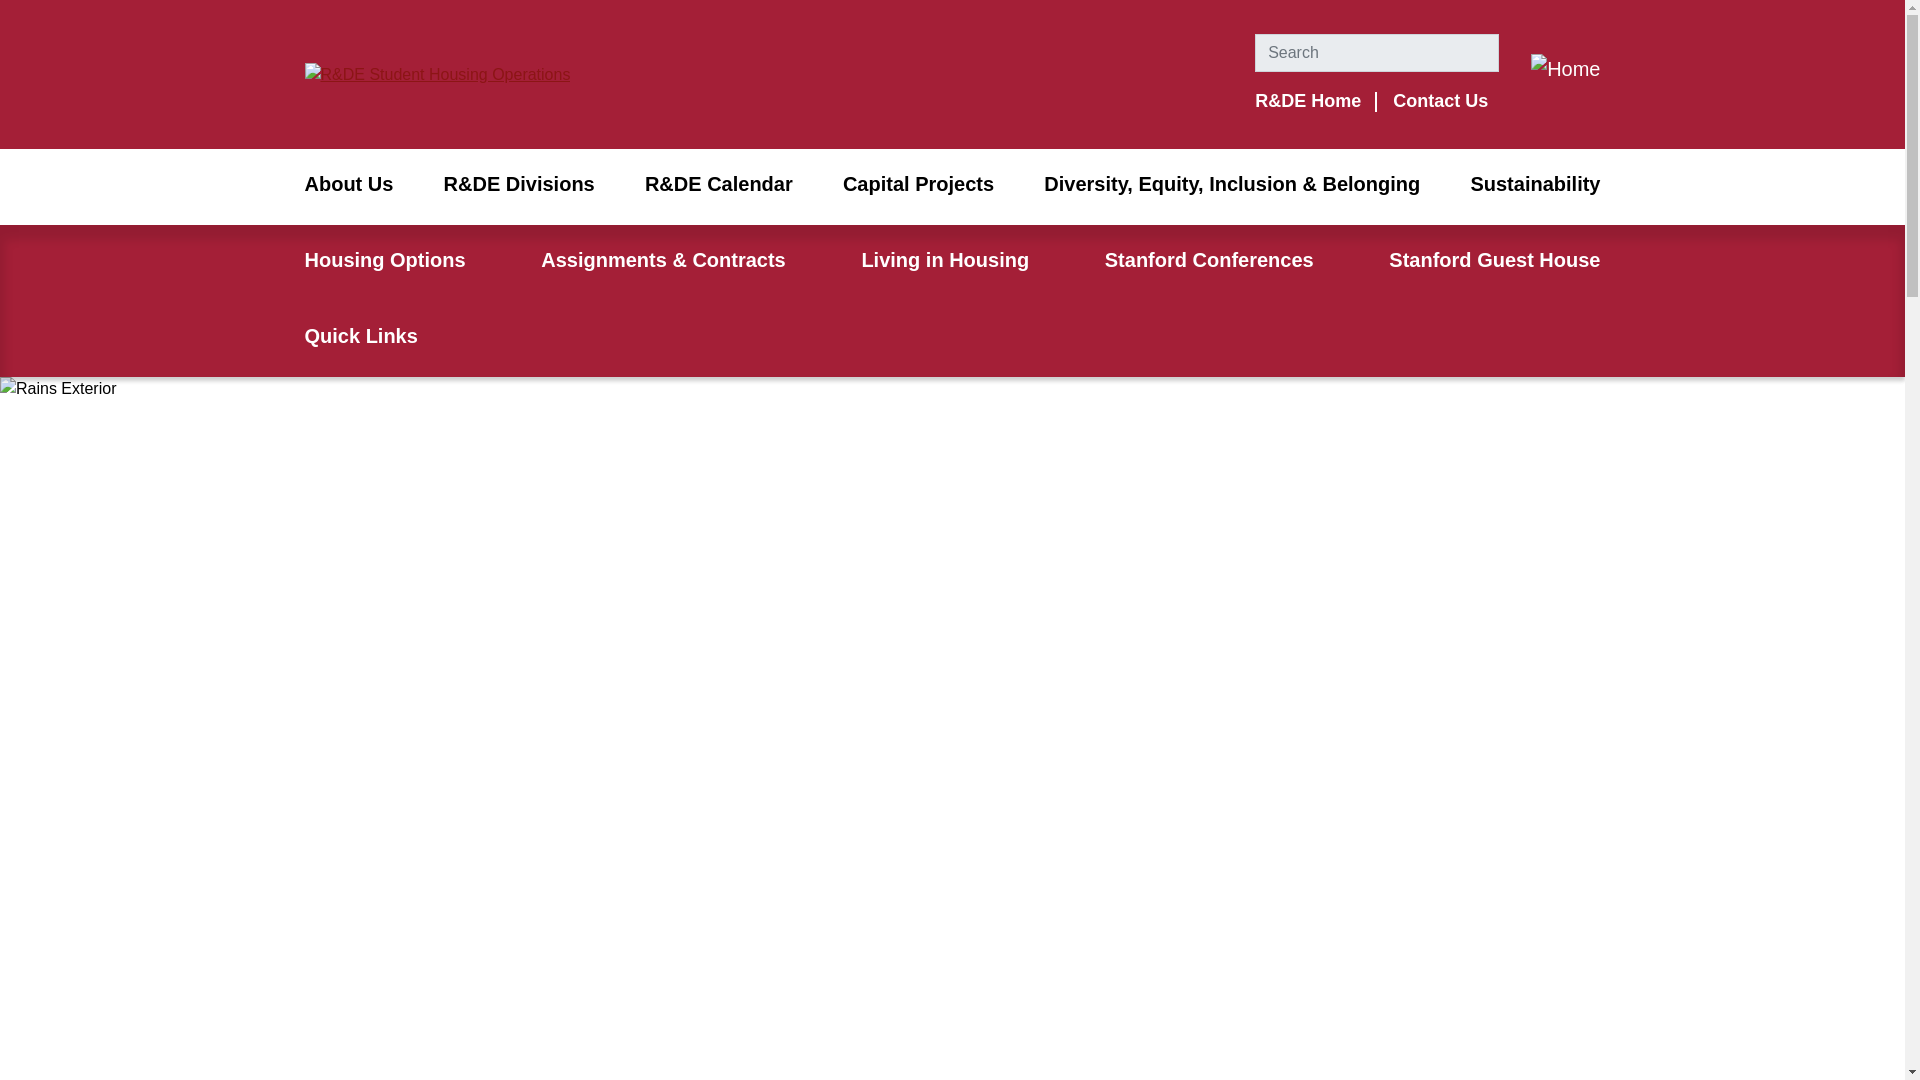 The width and height of the screenshot is (1920, 1080). What do you see at coordinates (1564, 69) in the screenshot?
I see `Home` at bounding box center [1564, 69].